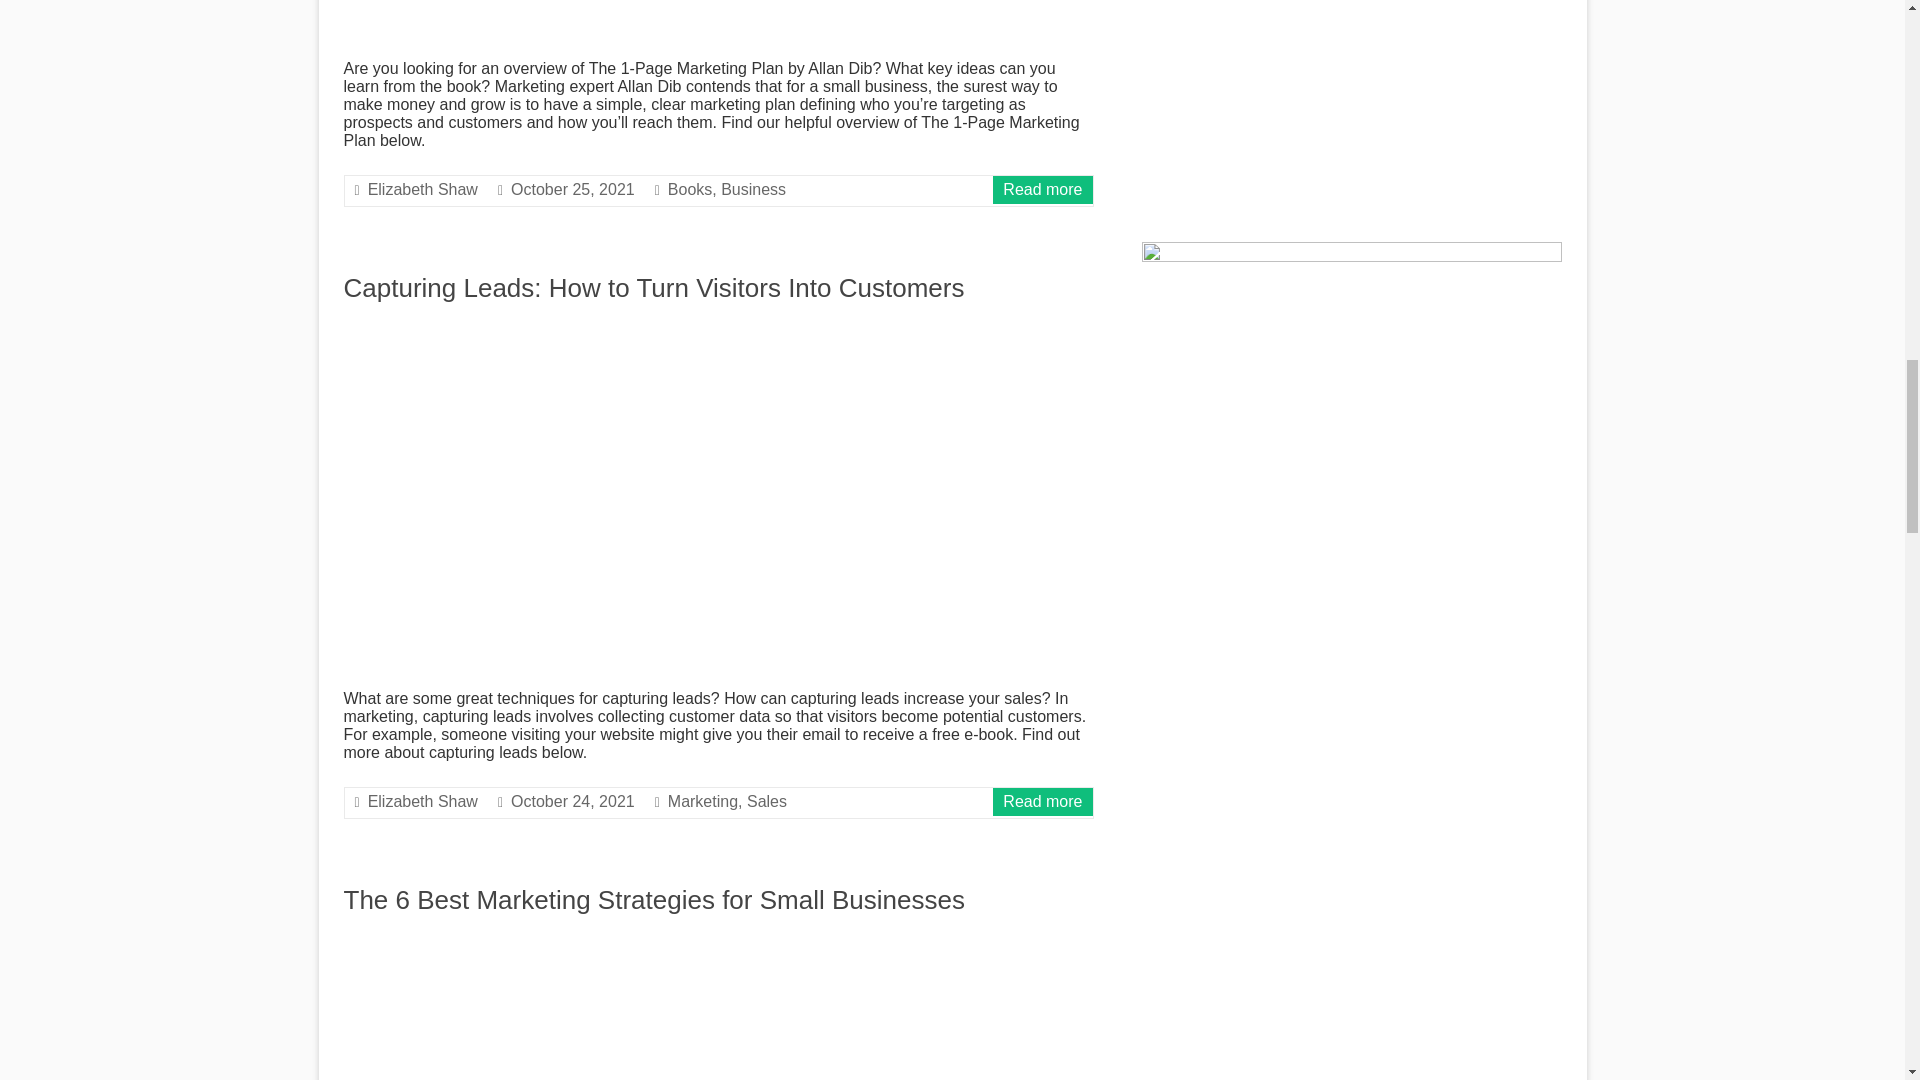 Image resolution: width=1920 pixels, height=1080 pixels. I want to click on Capturing Leads: How to Turn Visitors Into Customers, so click(654, 288).